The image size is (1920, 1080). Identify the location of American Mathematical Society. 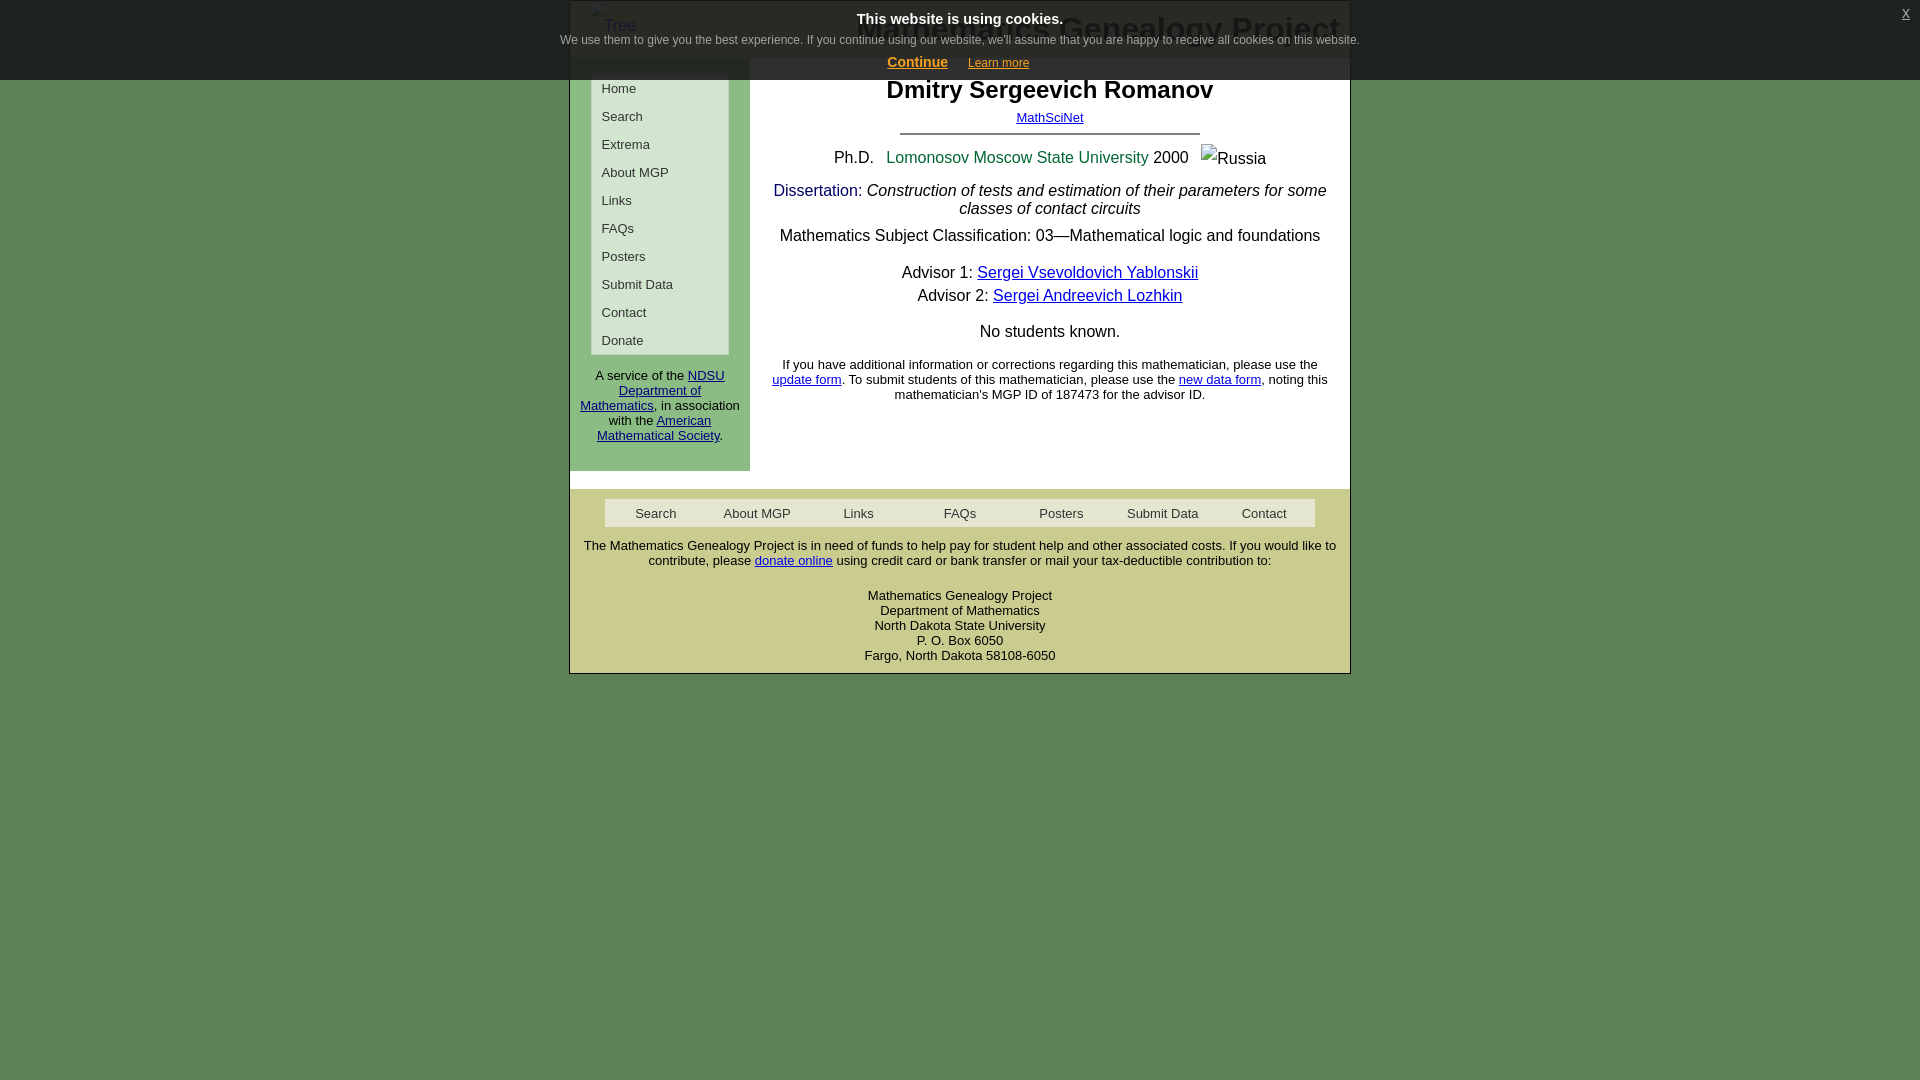
(658, 427).